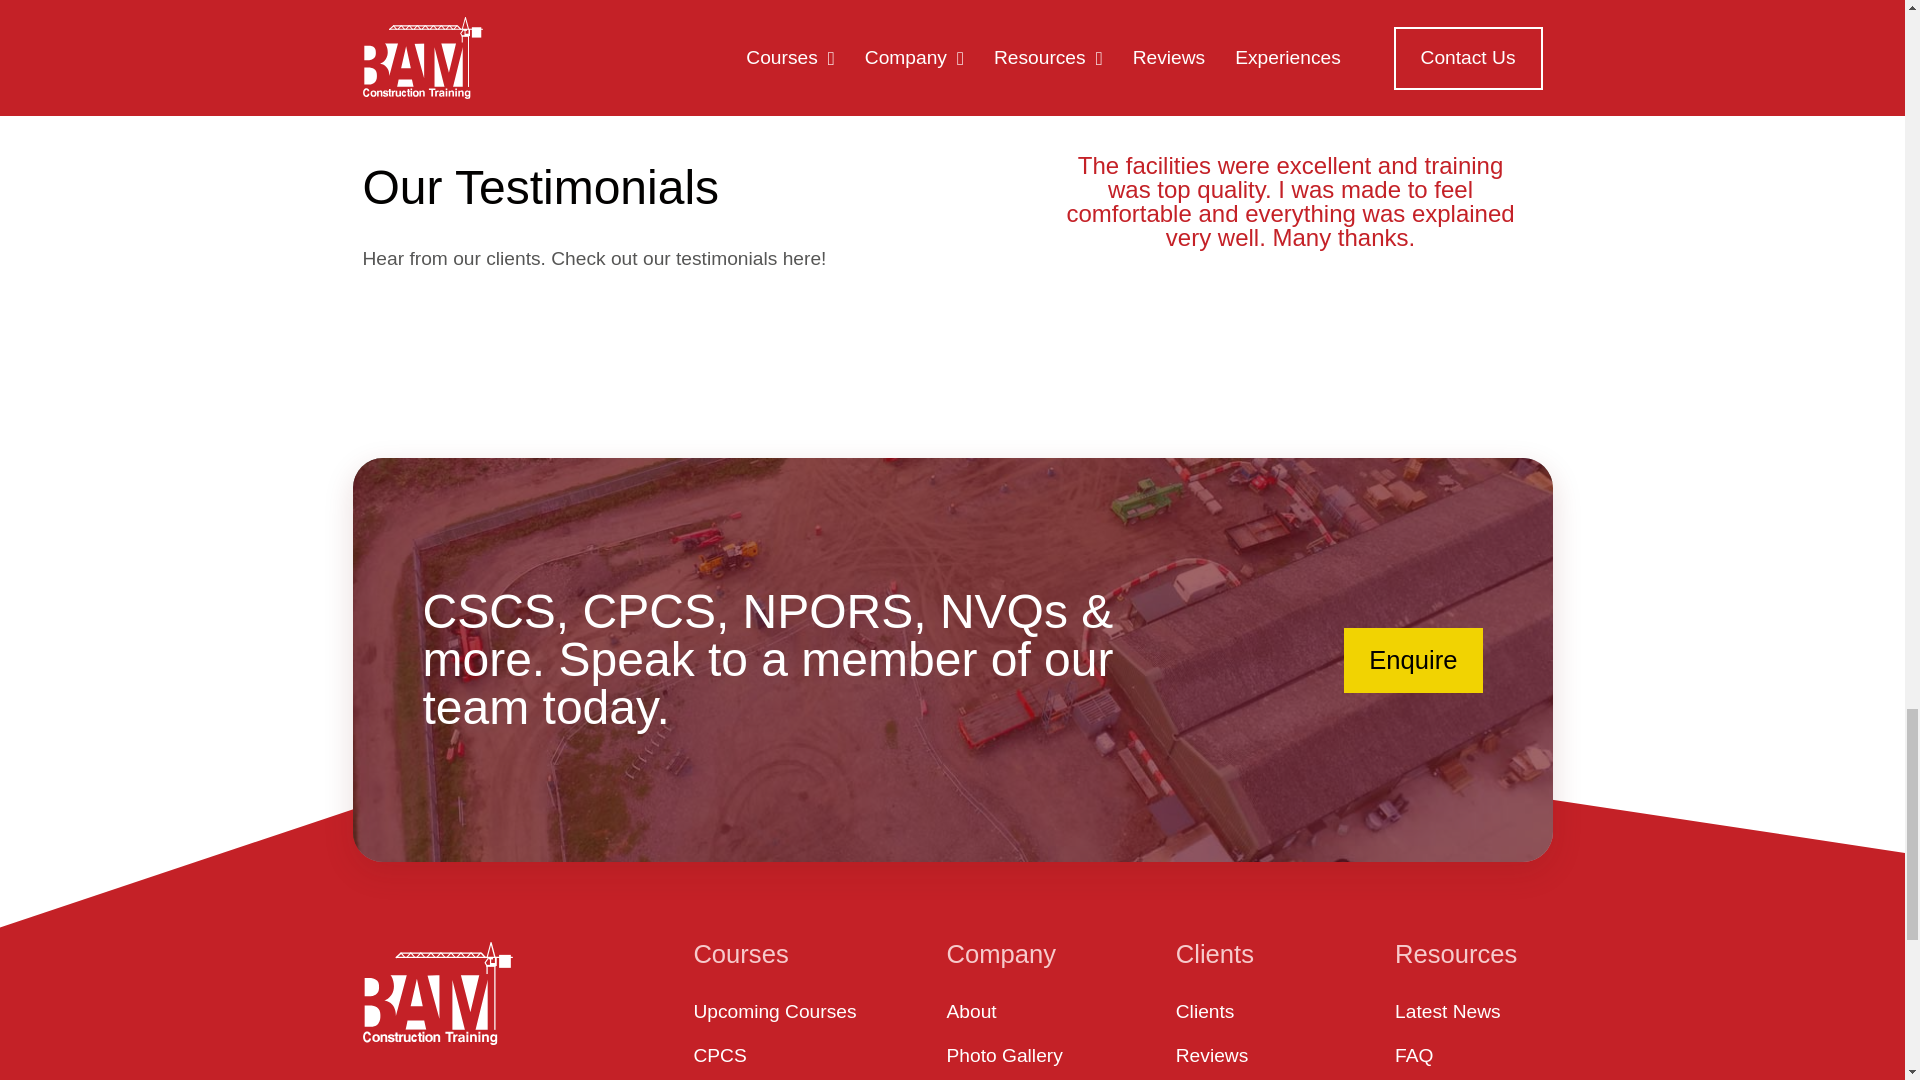 Image resolution: width=1920 pixels, height=1080 pixels. Describe the element at coordinates (630, 260) in the screenshot. I see `Hear from our clients. Check out our testimonials here!` at that location.